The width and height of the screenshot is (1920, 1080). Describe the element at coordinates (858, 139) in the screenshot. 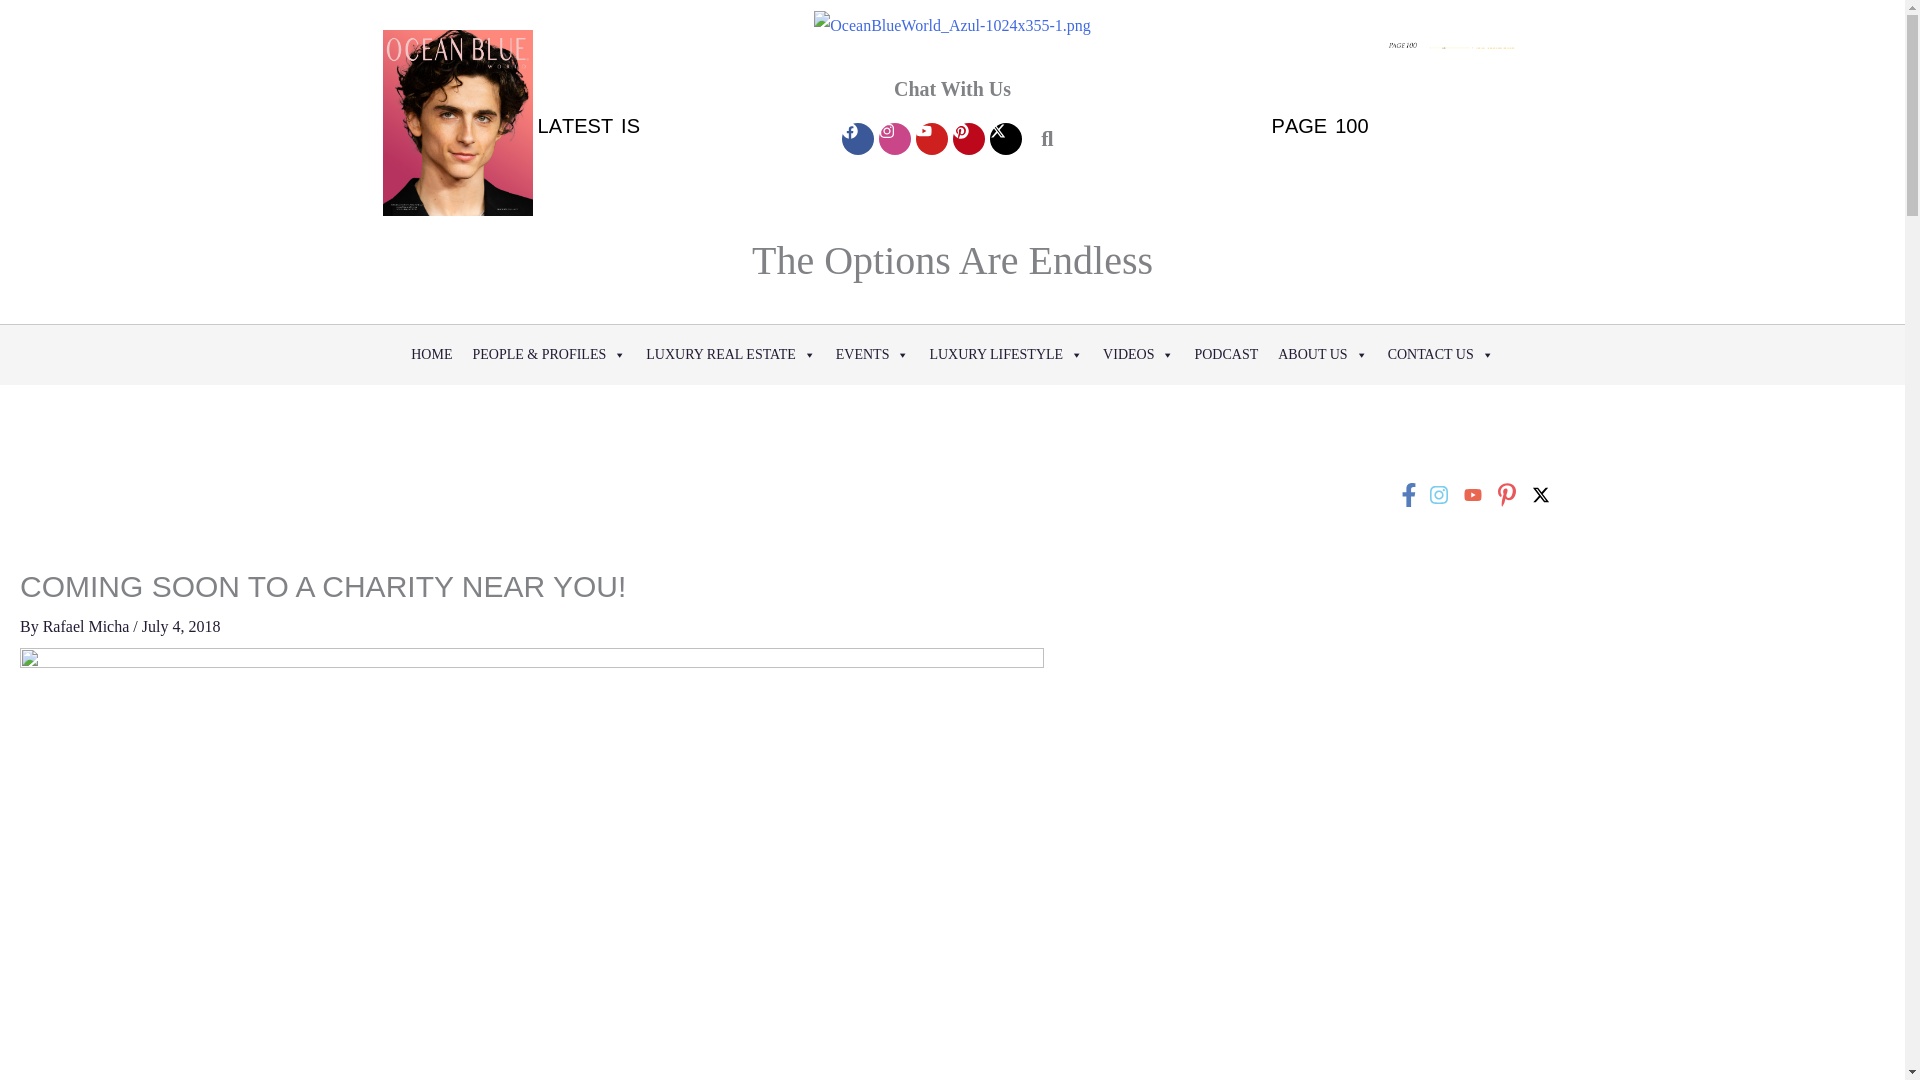

I see `Facebook` at that location.